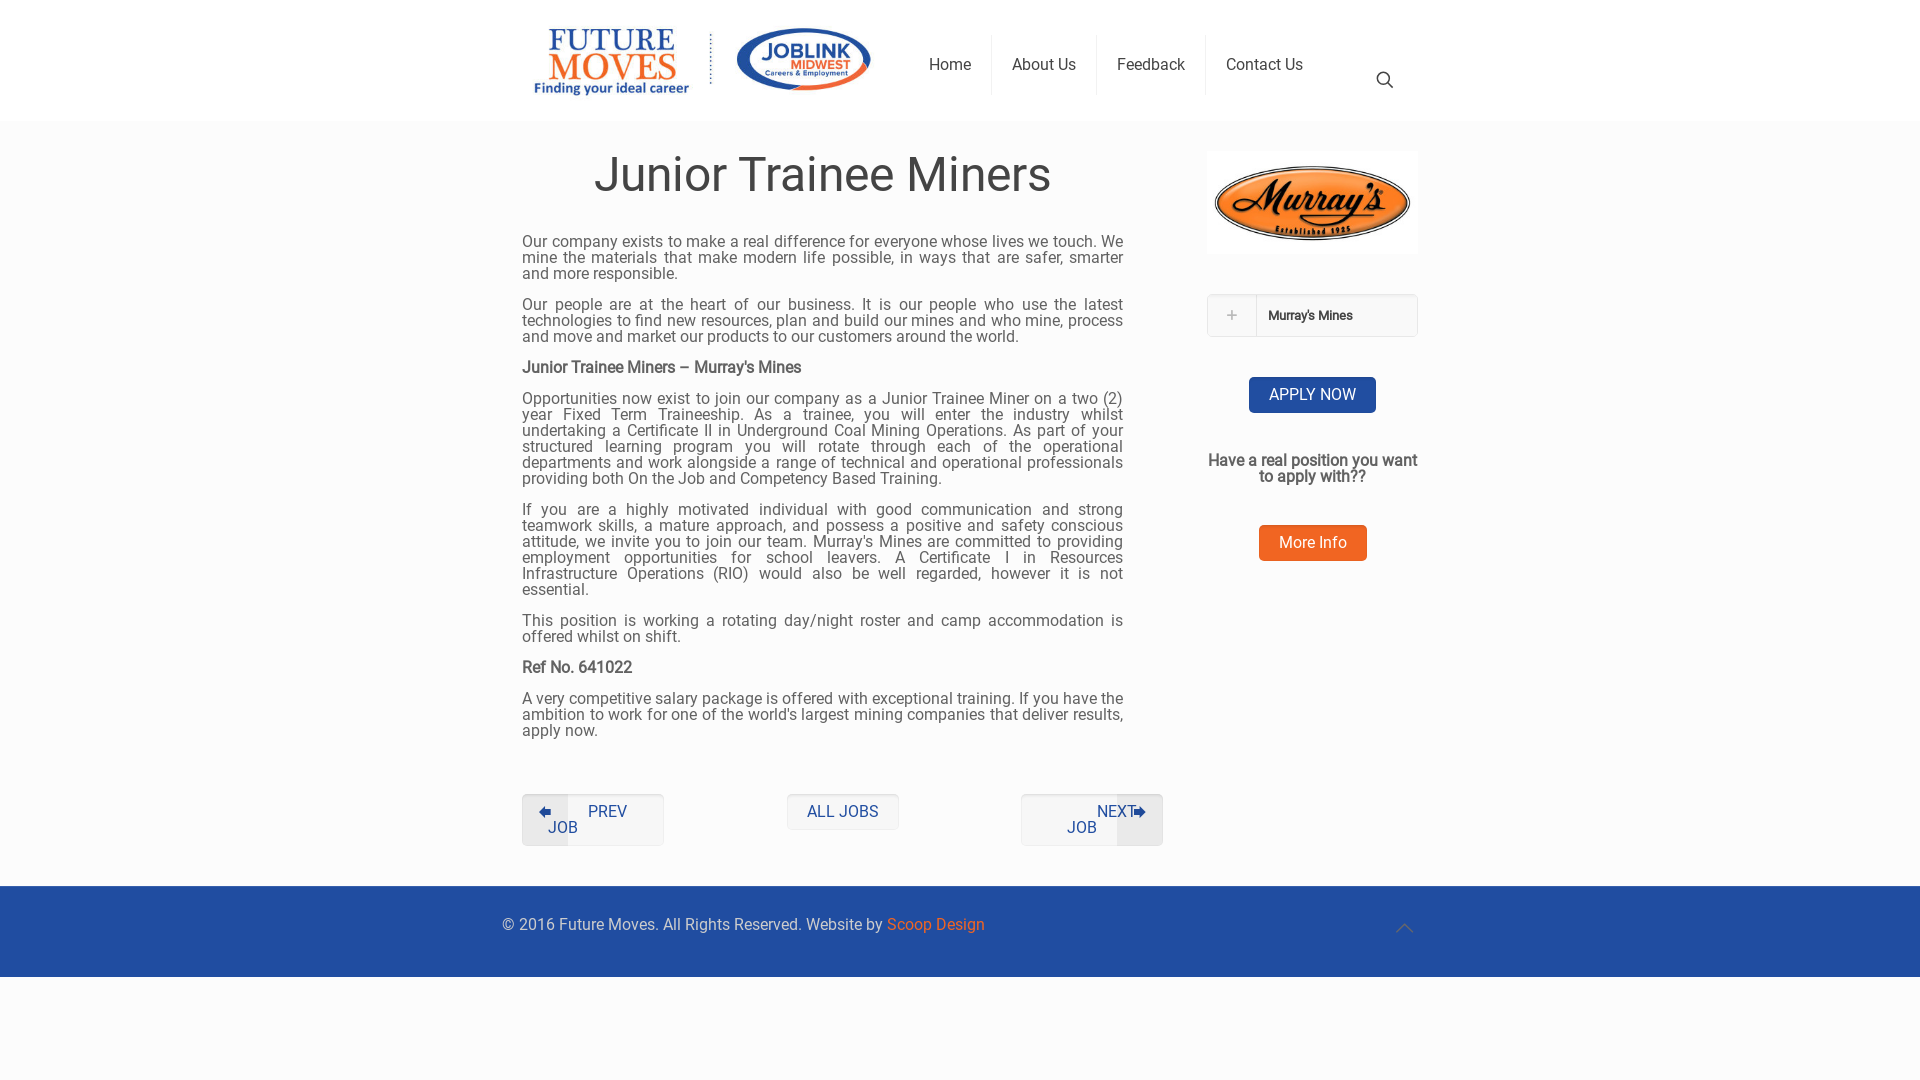 The height and width of the screenshot is (1080, 1920). I want to click on About Us, so click(1044, 65).